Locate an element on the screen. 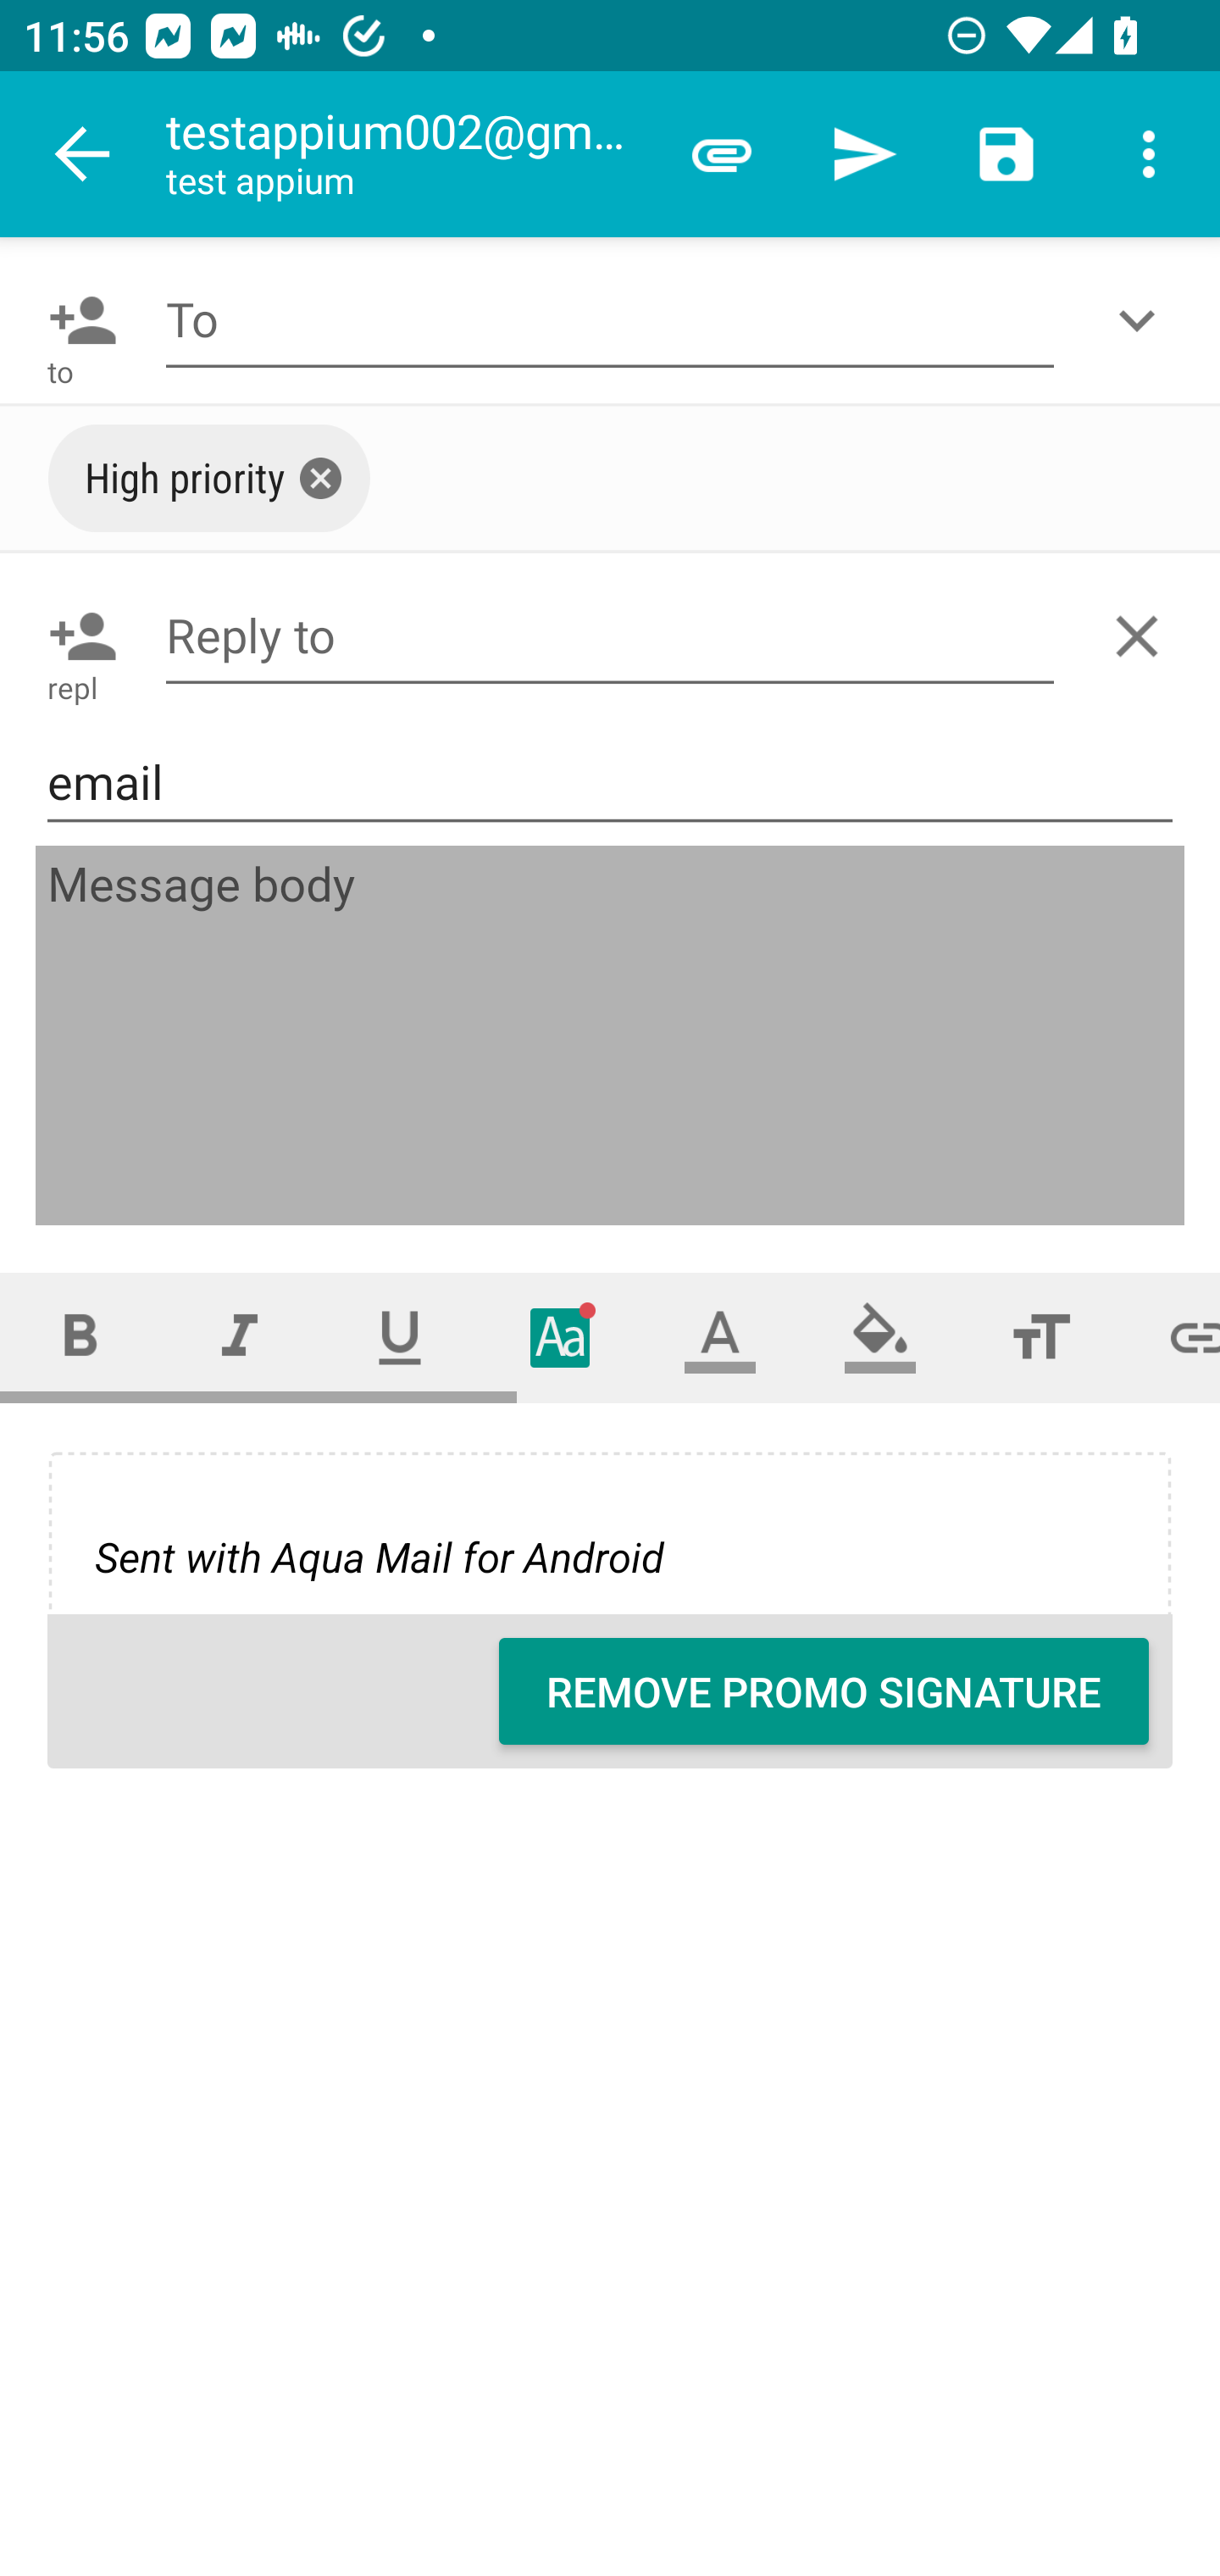 This screenshot has width=1220, height=2576. testappium002@gmail.com test appium is located at coordinates (408, 154).